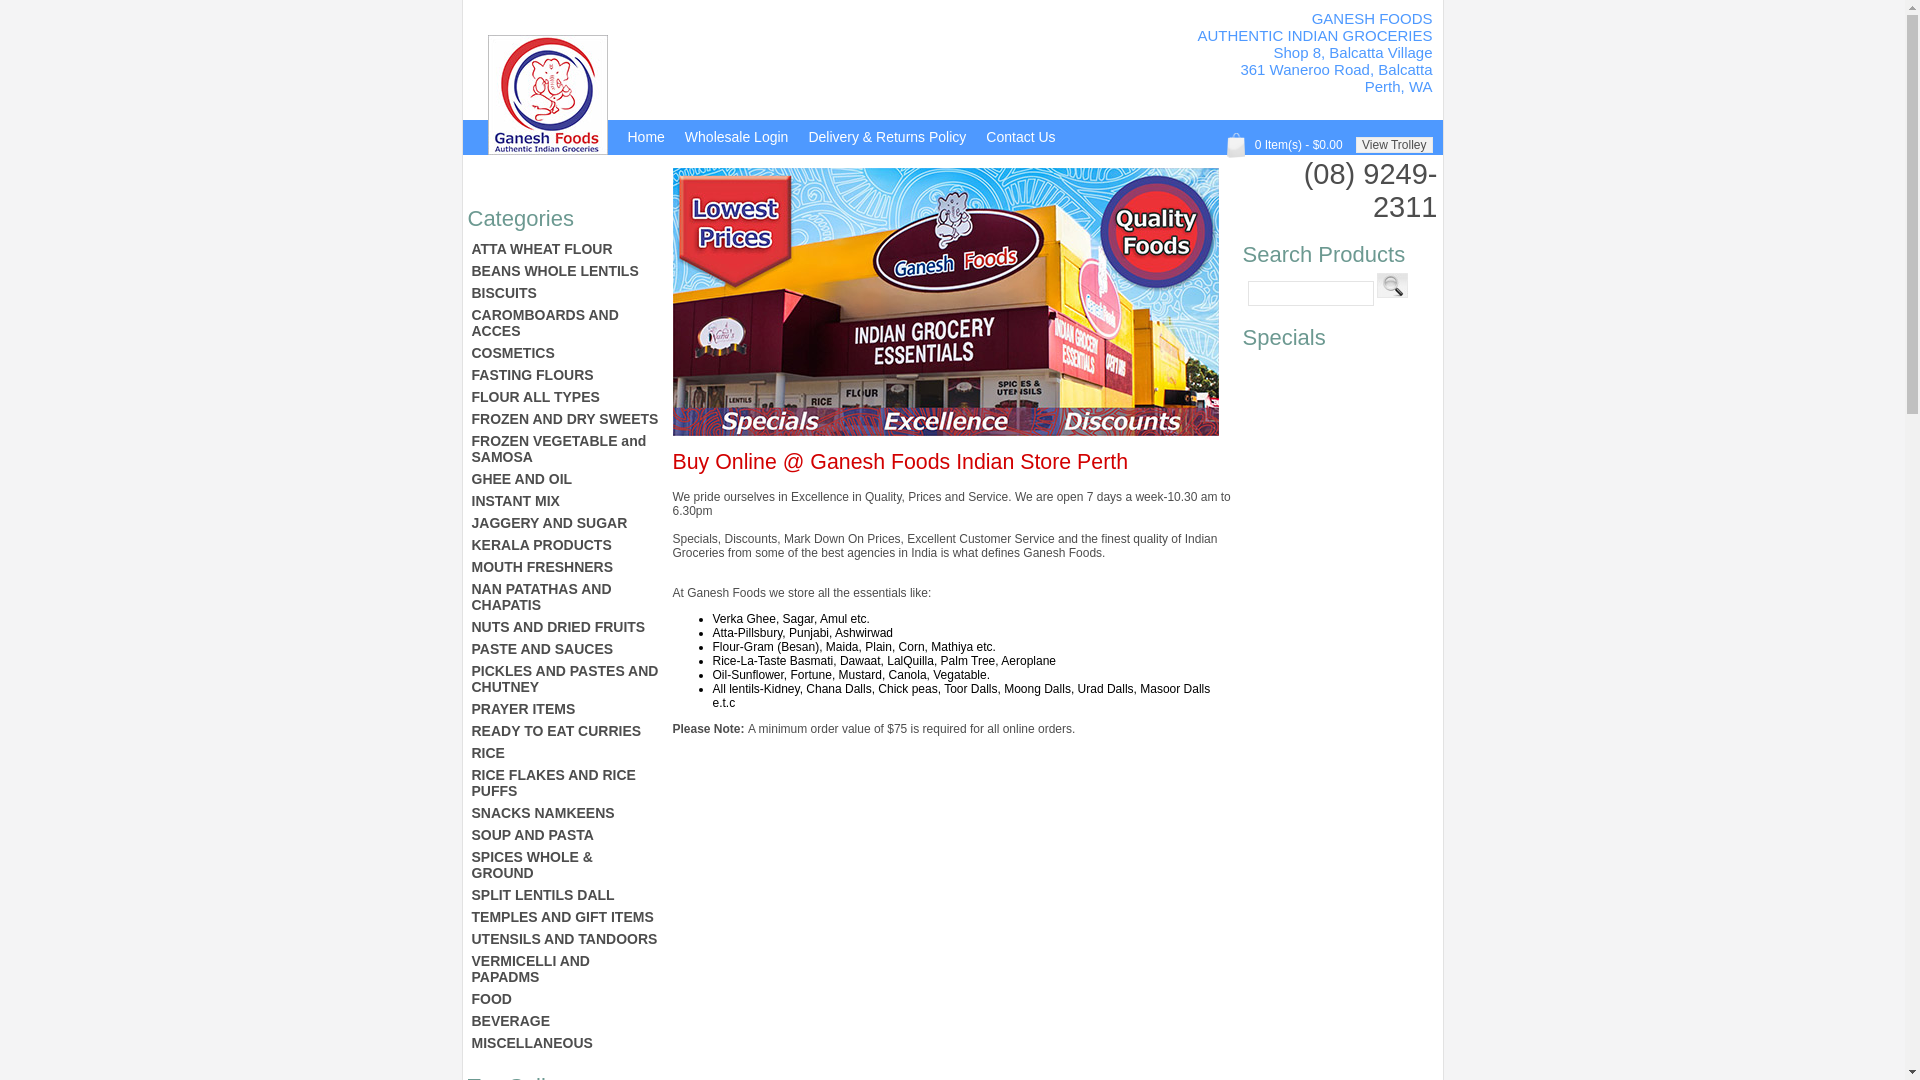 This screenshot has height=1080, width=1920. I want to click on NAN PATATHAS AND CHAPATIS, so click(566, 596).